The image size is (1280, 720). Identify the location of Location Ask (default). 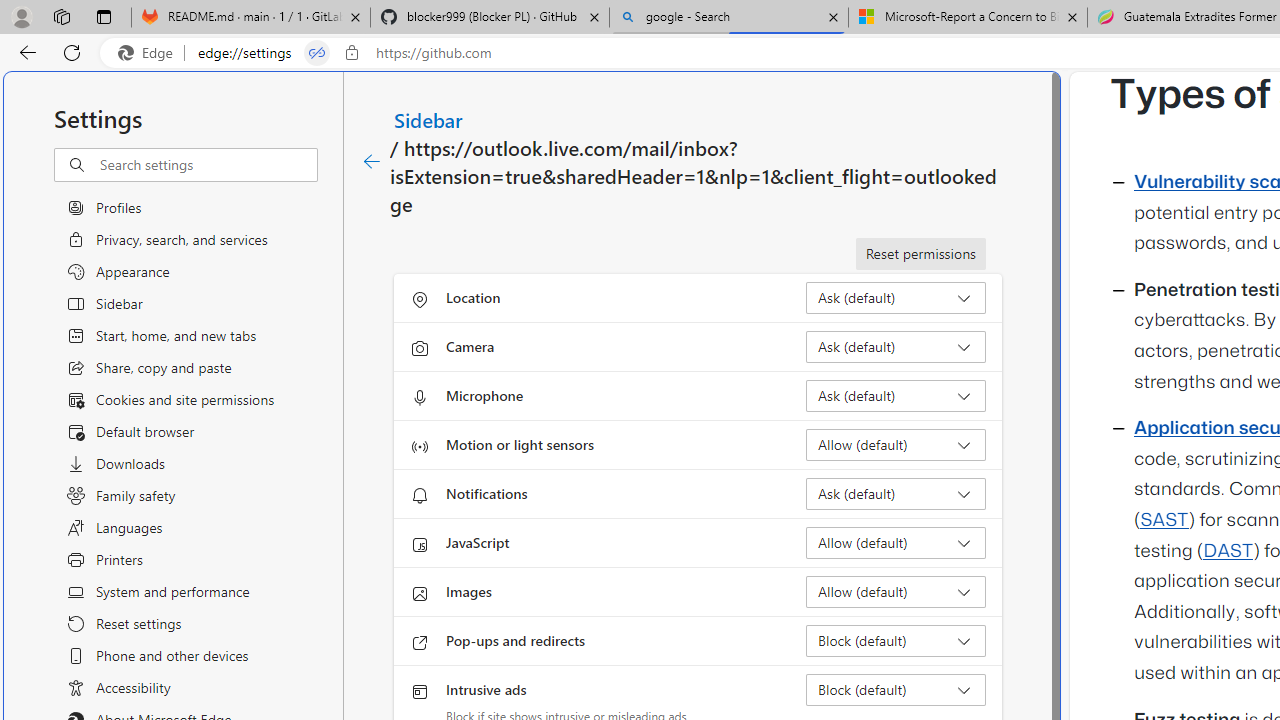
(896, 298).